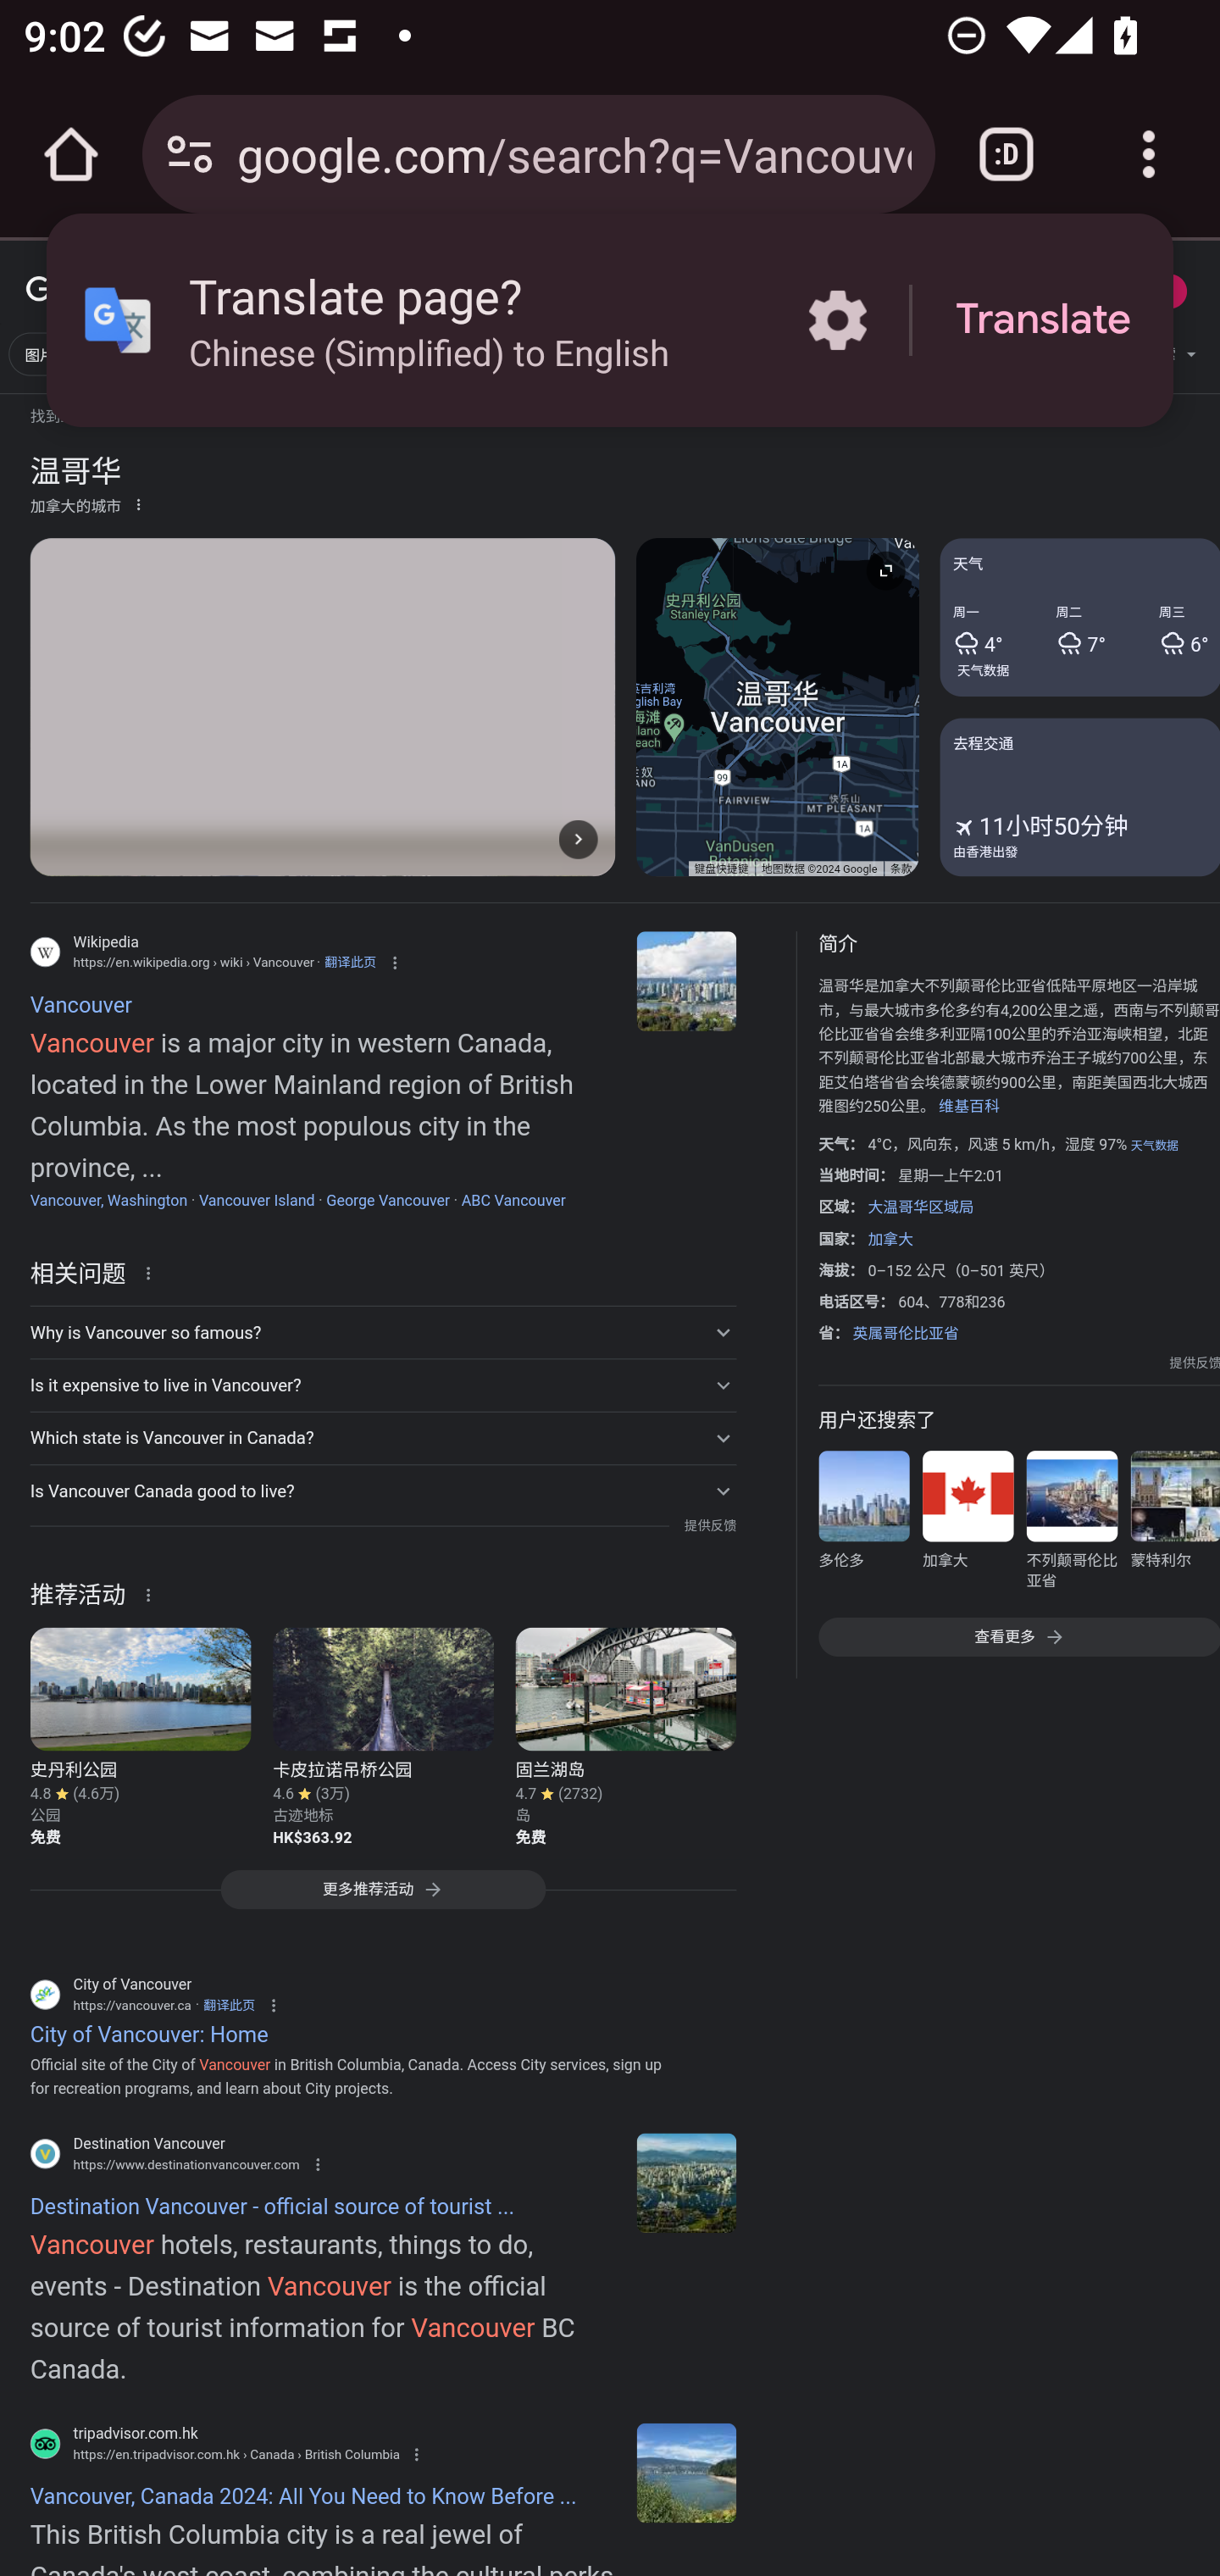 This screenshot has width=1220, height=2576. What do you see at coordinates (578, 838) in the screenshot?
I see `下一张图片` at bounding box center [578, 838].